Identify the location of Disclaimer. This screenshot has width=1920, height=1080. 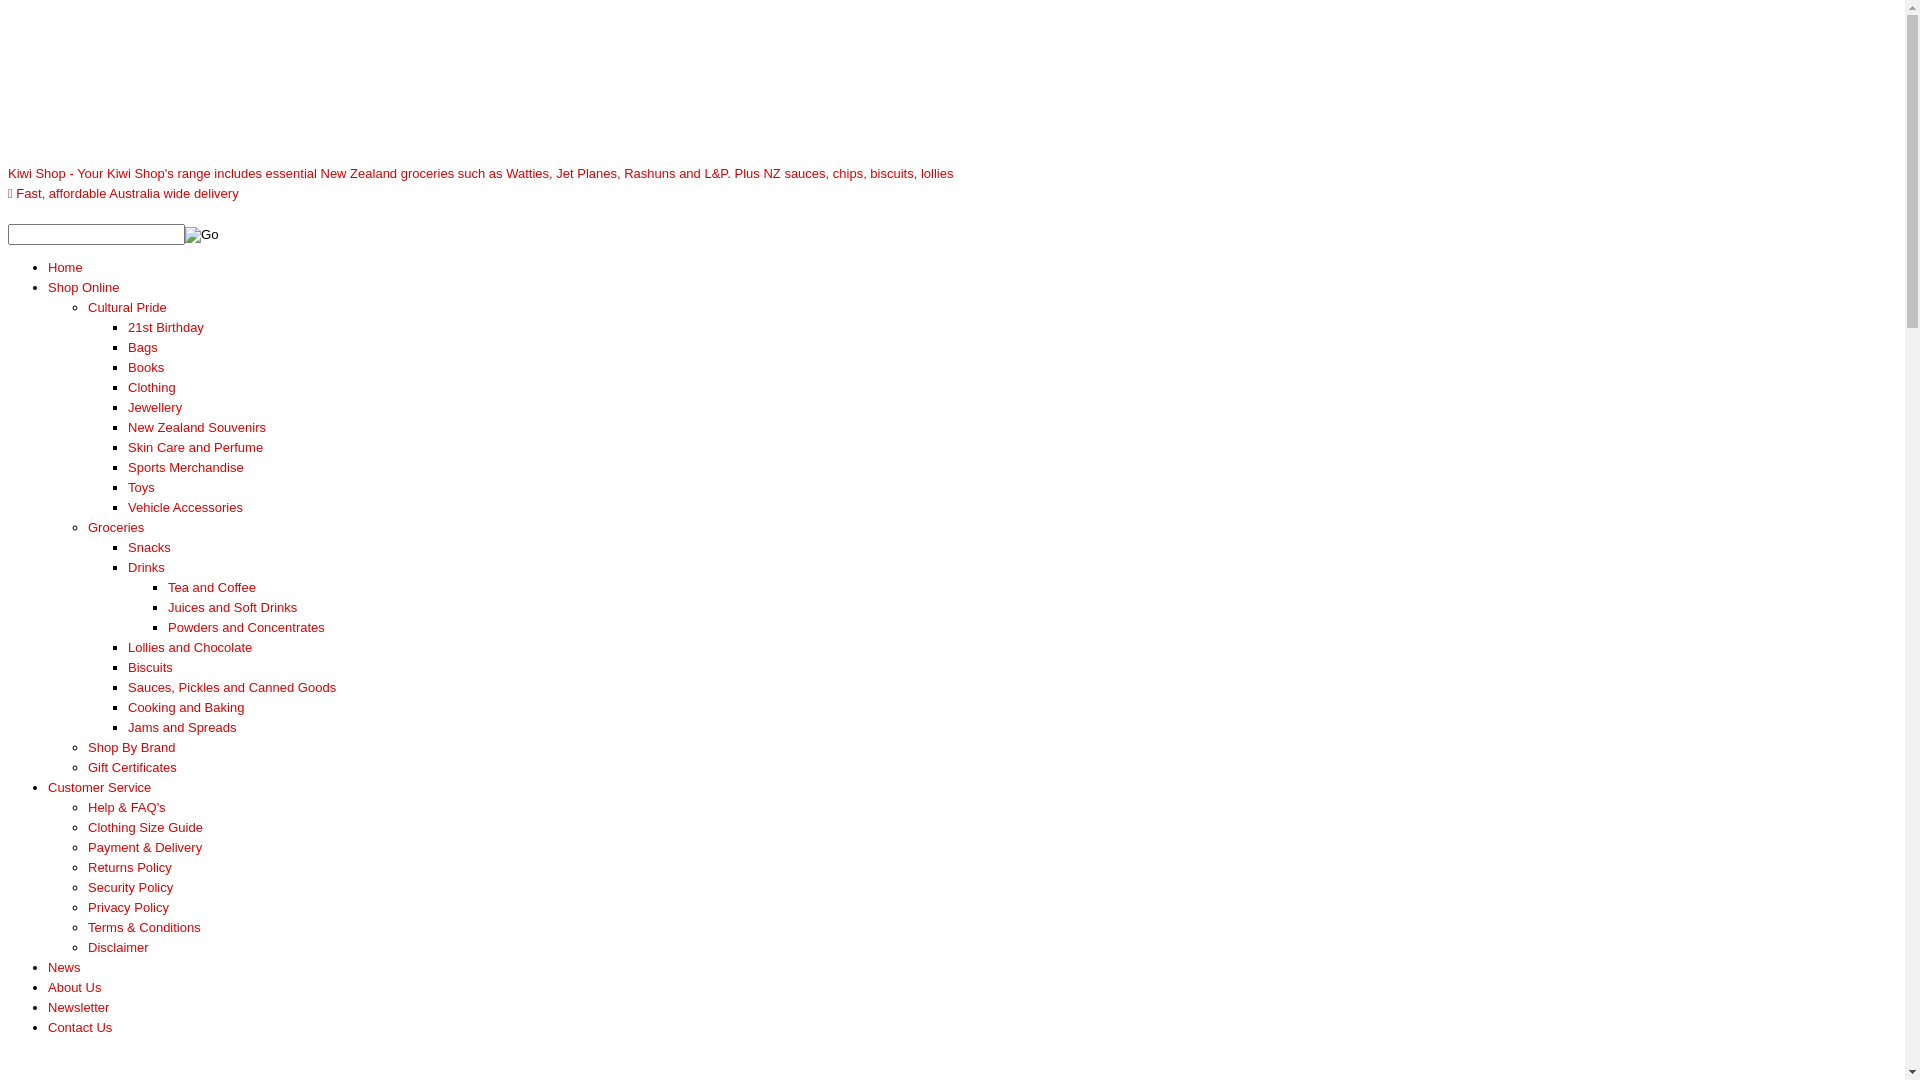
(118, 948).